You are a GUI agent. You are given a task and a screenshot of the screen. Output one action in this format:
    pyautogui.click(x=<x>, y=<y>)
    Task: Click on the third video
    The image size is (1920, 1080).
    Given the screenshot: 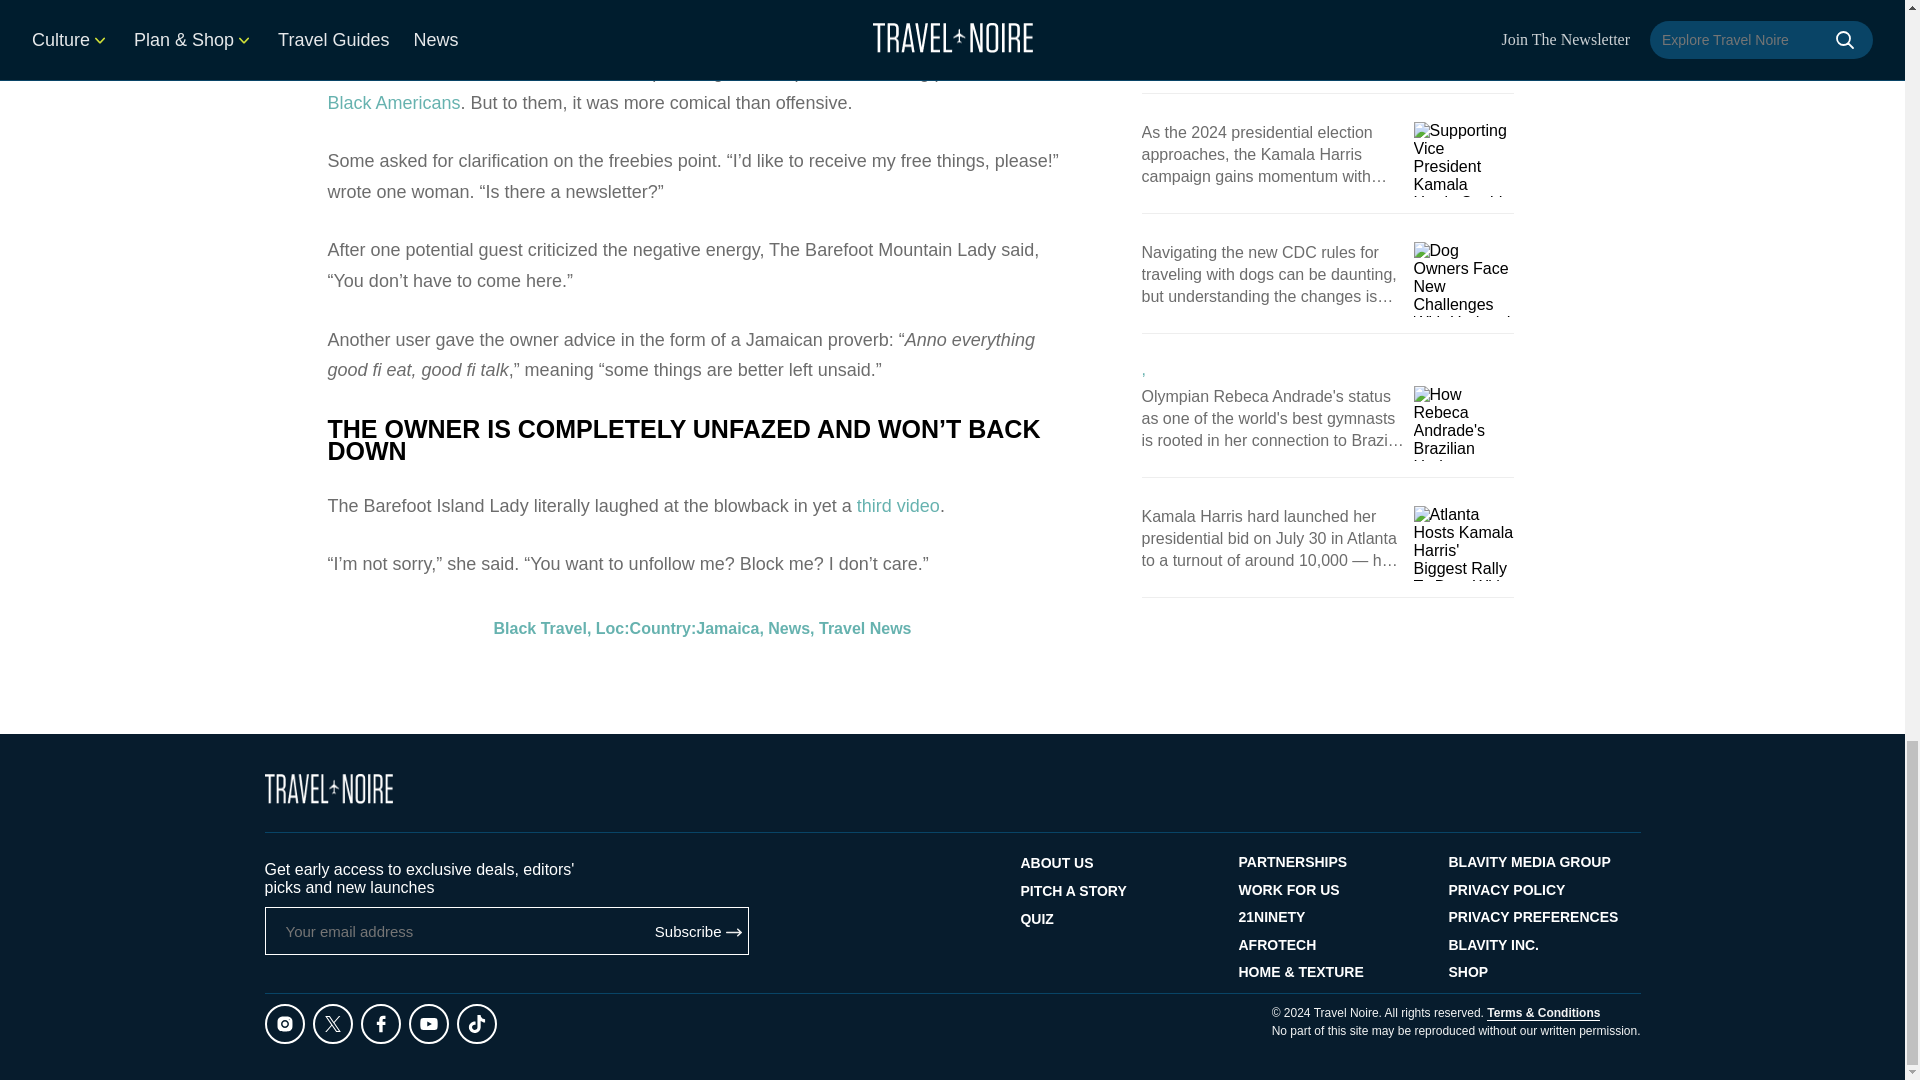 What is the action you would take?
    pyautogui.click(x=898, y=6)
    